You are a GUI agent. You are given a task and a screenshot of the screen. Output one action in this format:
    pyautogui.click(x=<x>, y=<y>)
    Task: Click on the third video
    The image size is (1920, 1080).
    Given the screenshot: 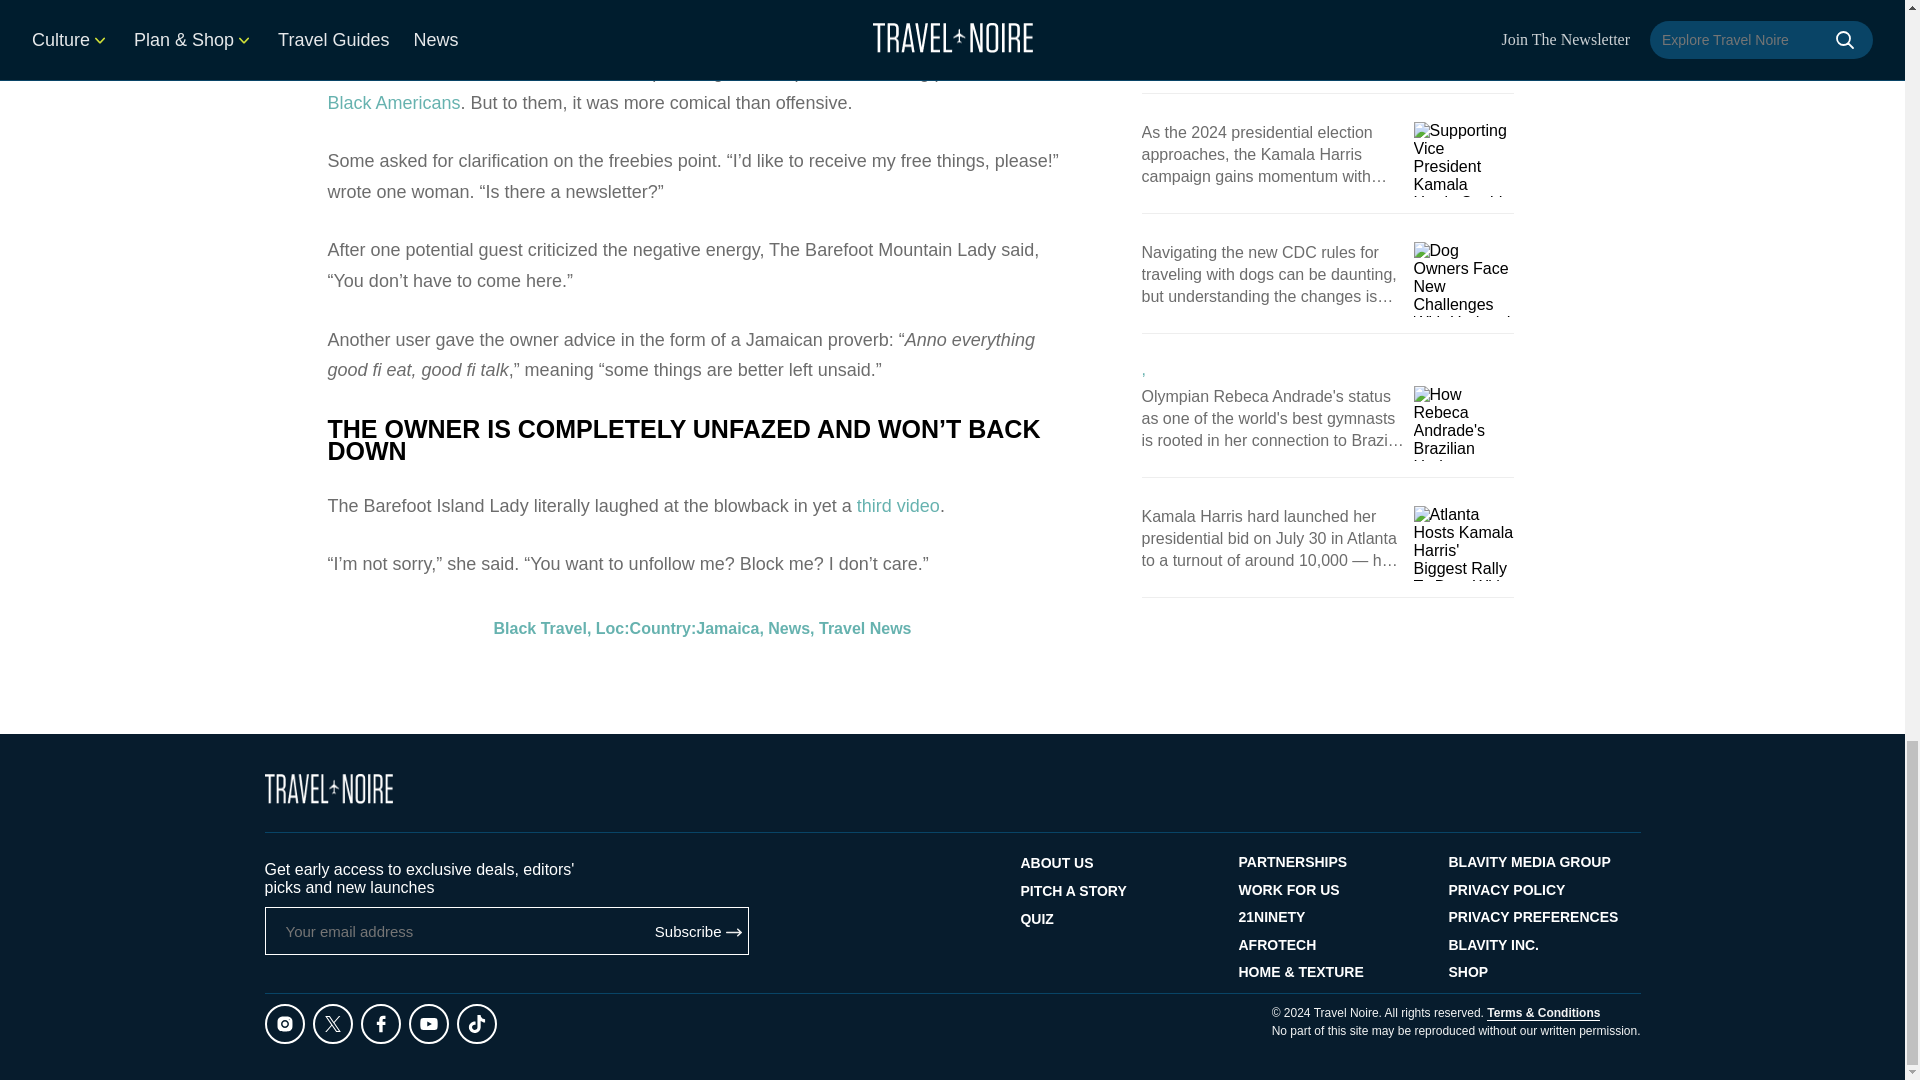 What is the action you would take?
    pyautogui.click(x=898, y=6)
    